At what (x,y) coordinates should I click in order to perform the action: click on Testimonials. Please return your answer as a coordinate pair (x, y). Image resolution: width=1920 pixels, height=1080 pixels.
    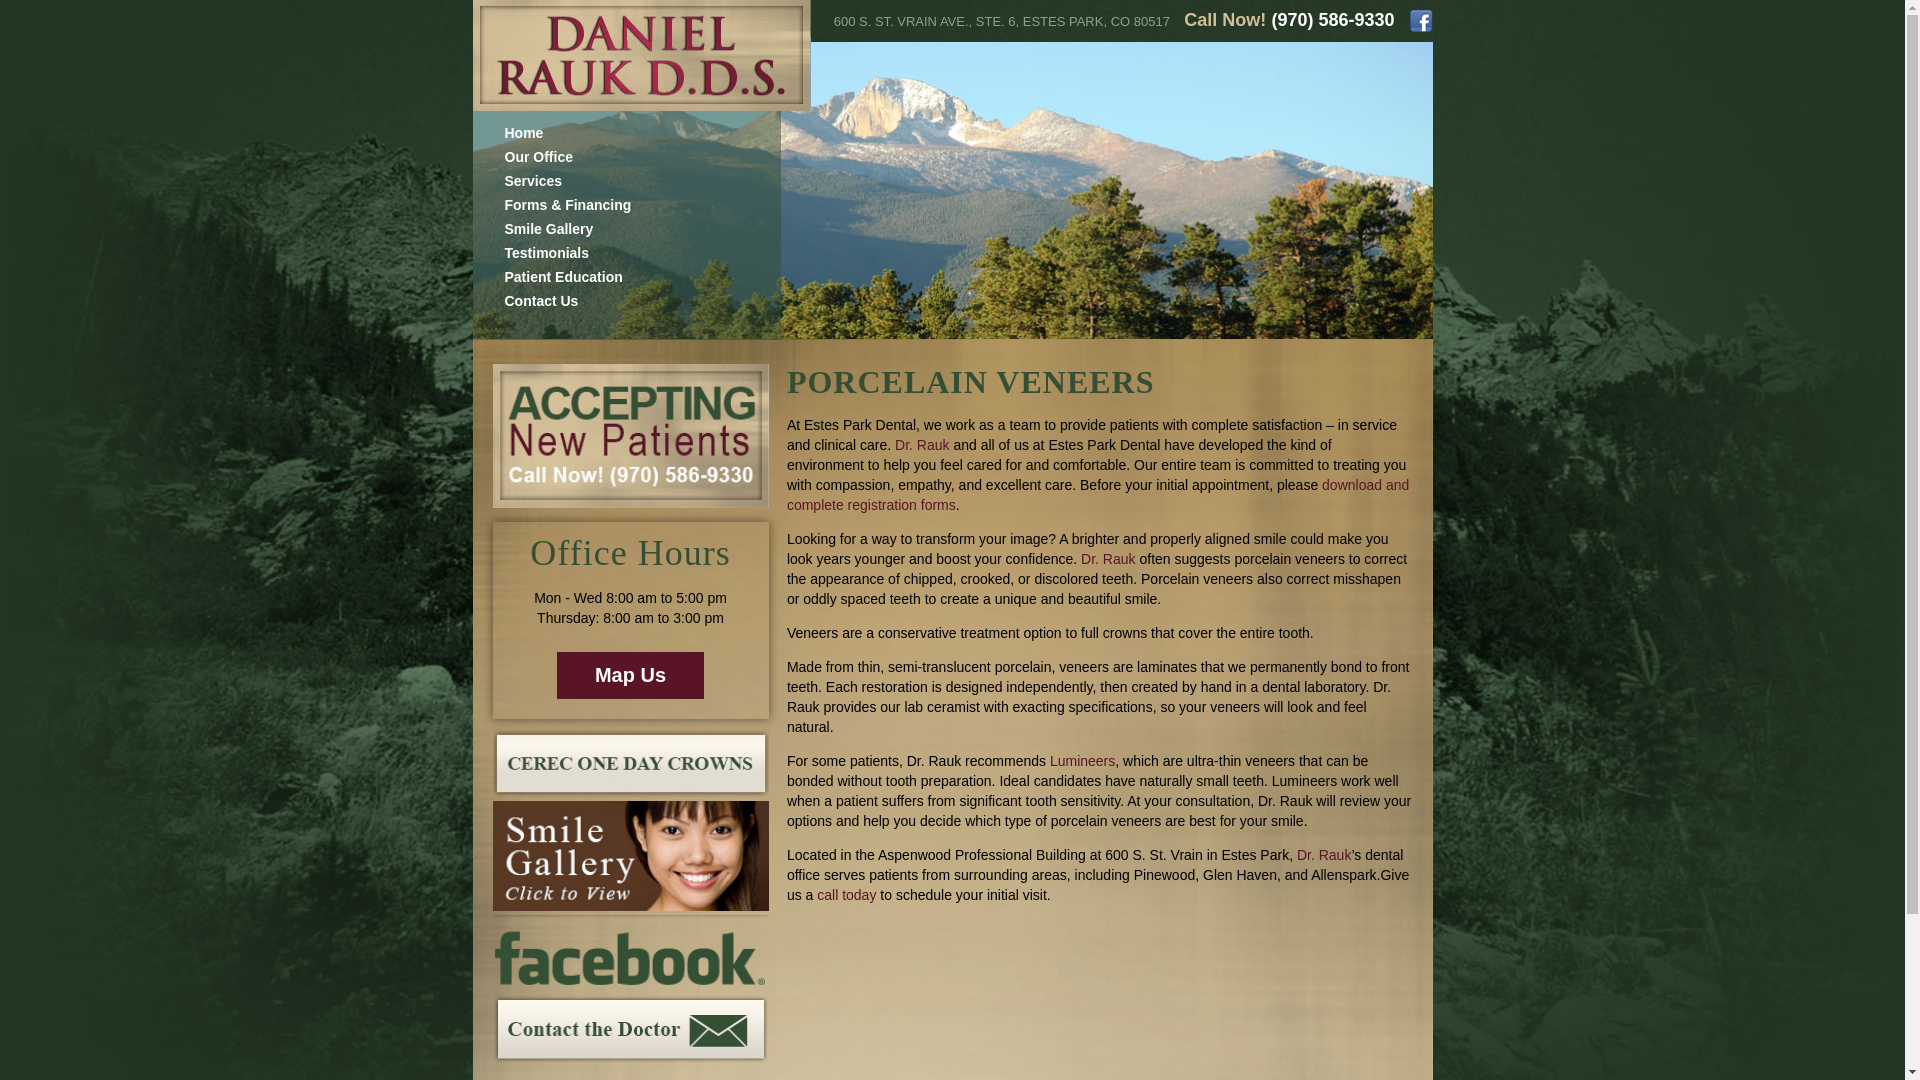
    Looking at the image, I should click on (546, 253).